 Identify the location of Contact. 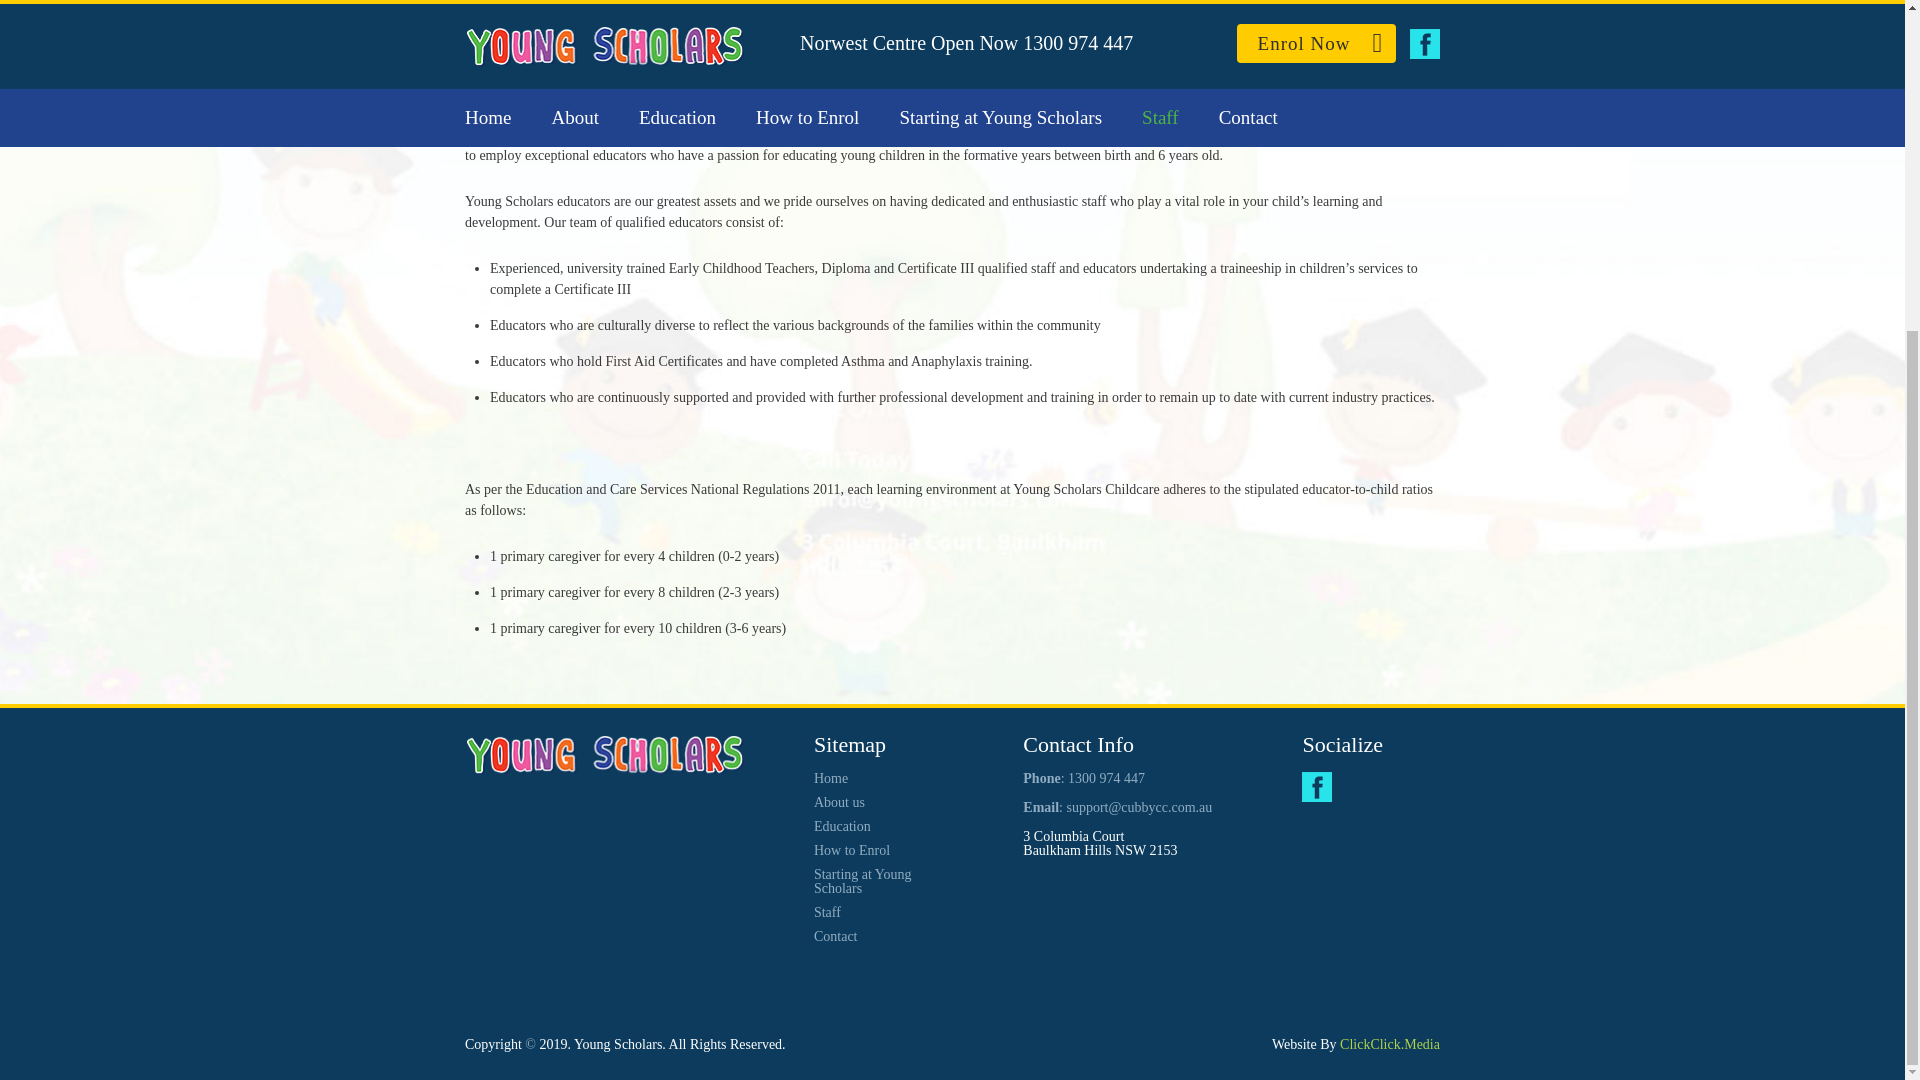
(836, 936).